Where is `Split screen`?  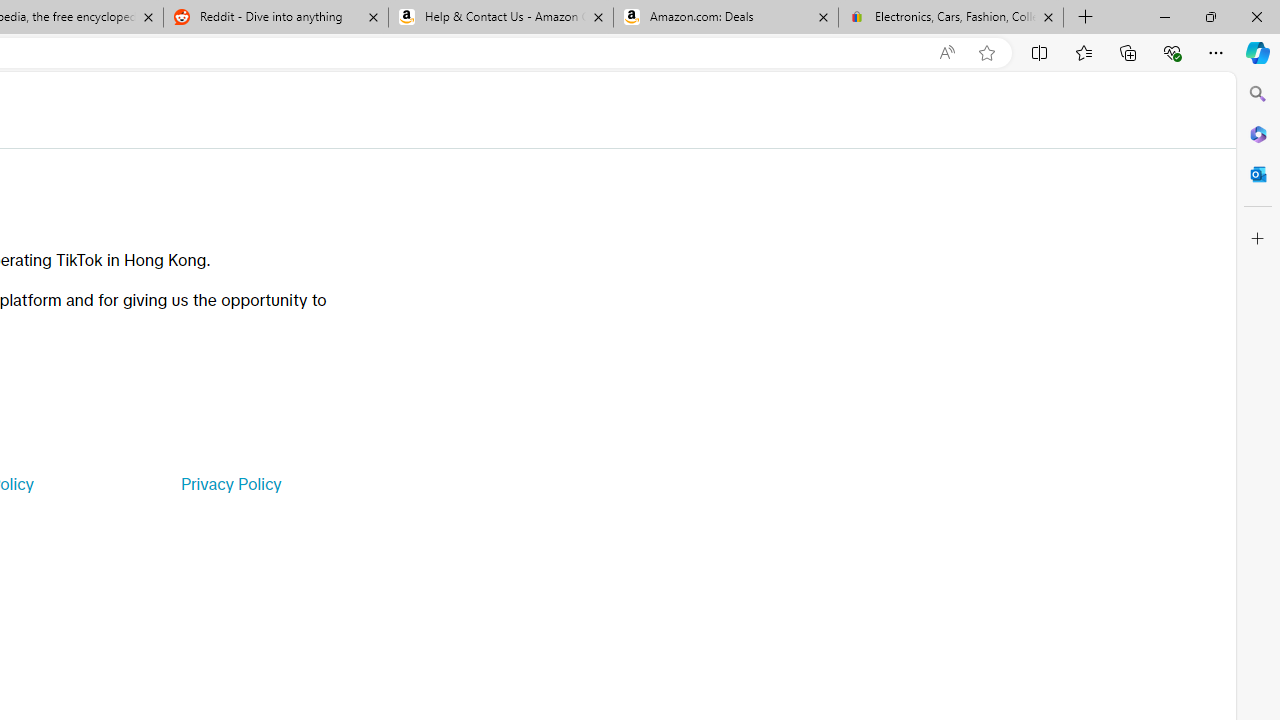
Split screen is located at coordinates (1040, 52).